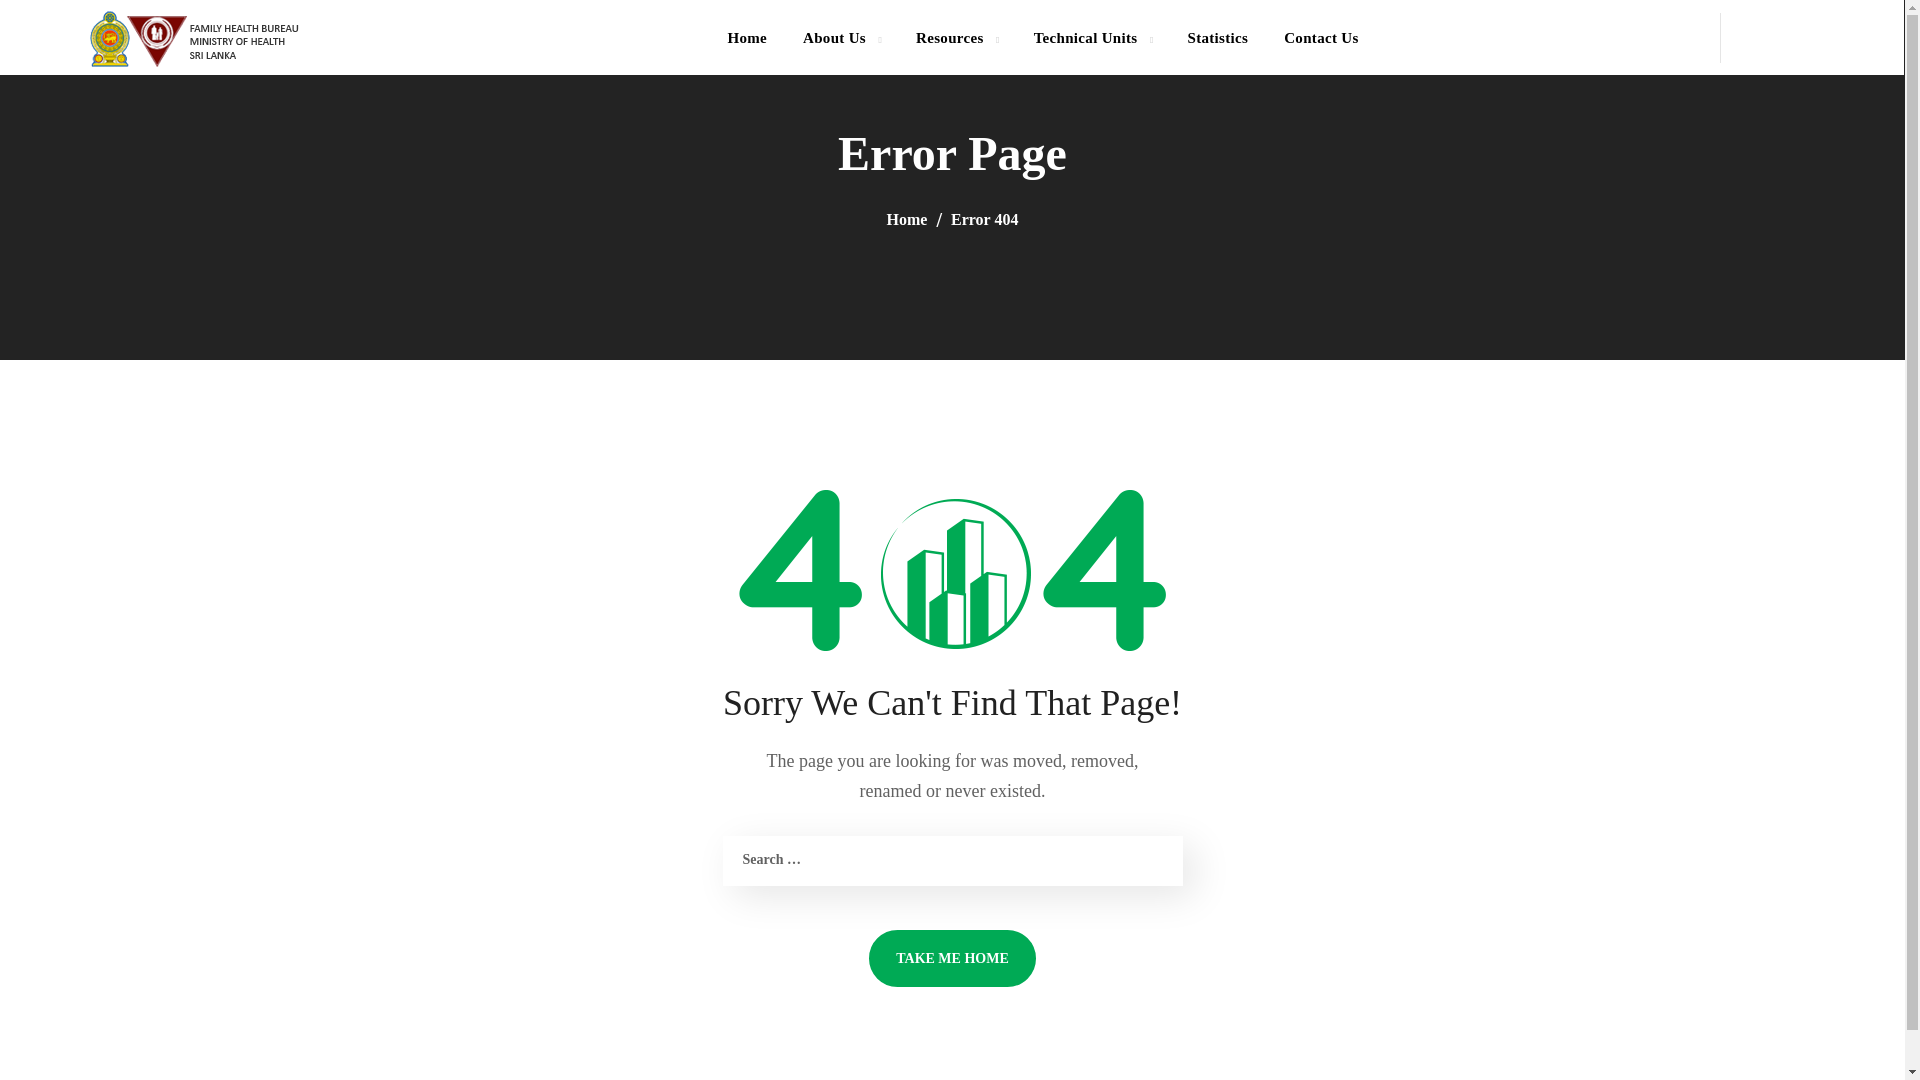  What do you see at coordinates (1092, 37) in the screenshot?
I see `Technical Units` at bounding box center [1092, 37].